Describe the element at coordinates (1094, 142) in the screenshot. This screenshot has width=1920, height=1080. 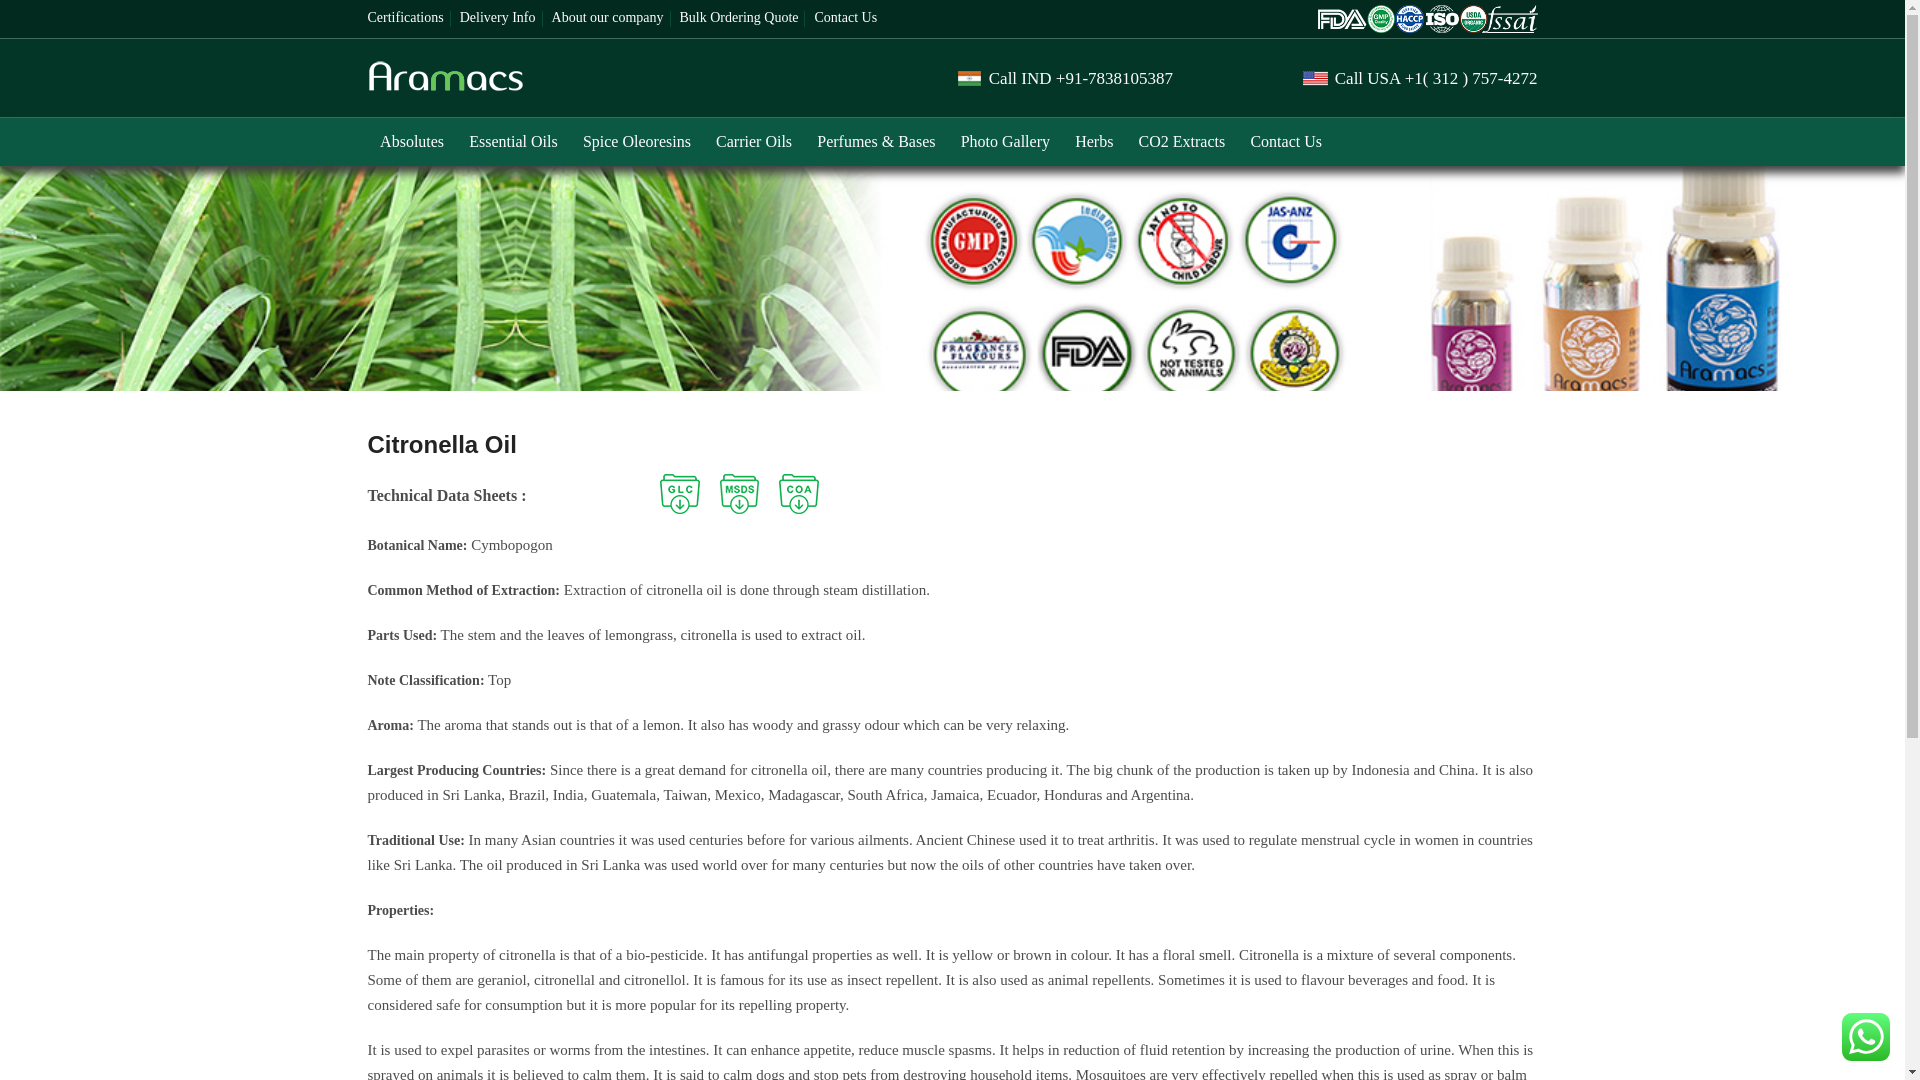
I see `Herbs` at that location.